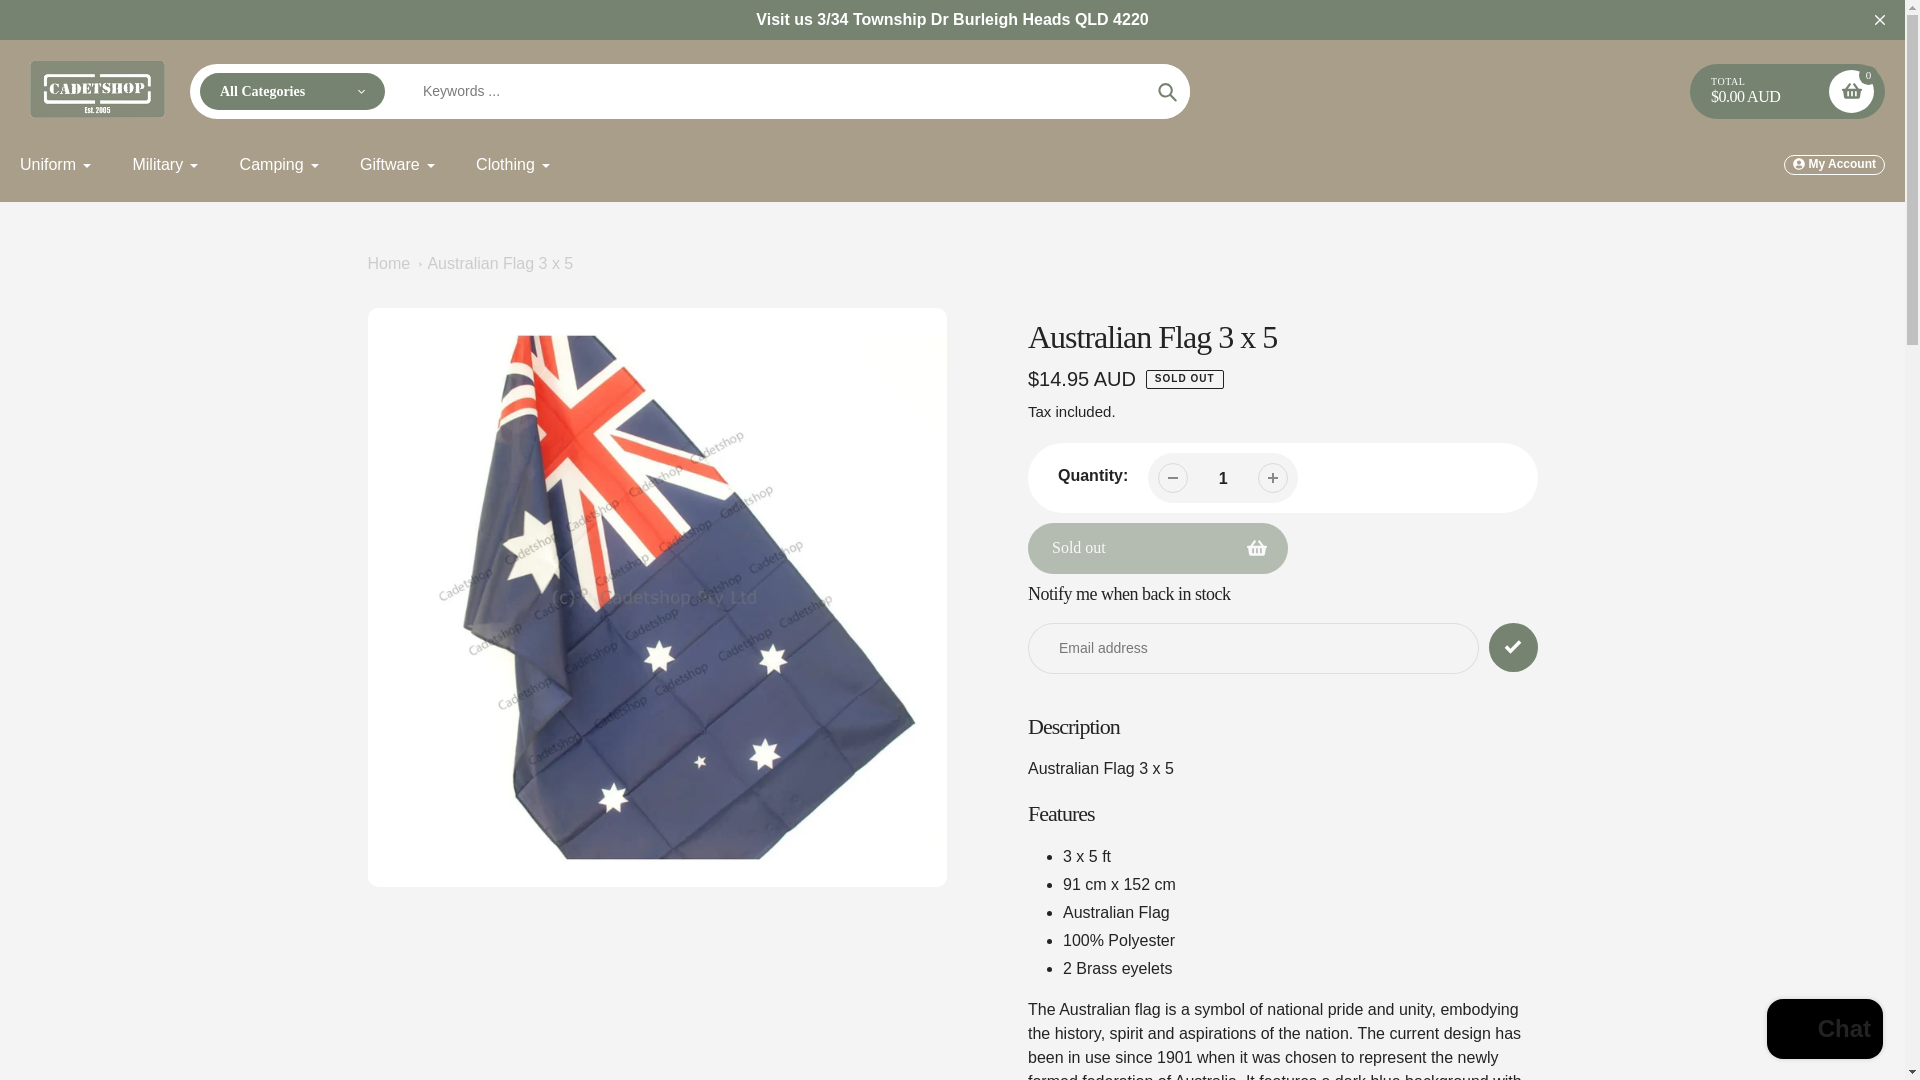 This screenshot has height=1080, width=1920. I want to click on 1, so click(1222, 478).